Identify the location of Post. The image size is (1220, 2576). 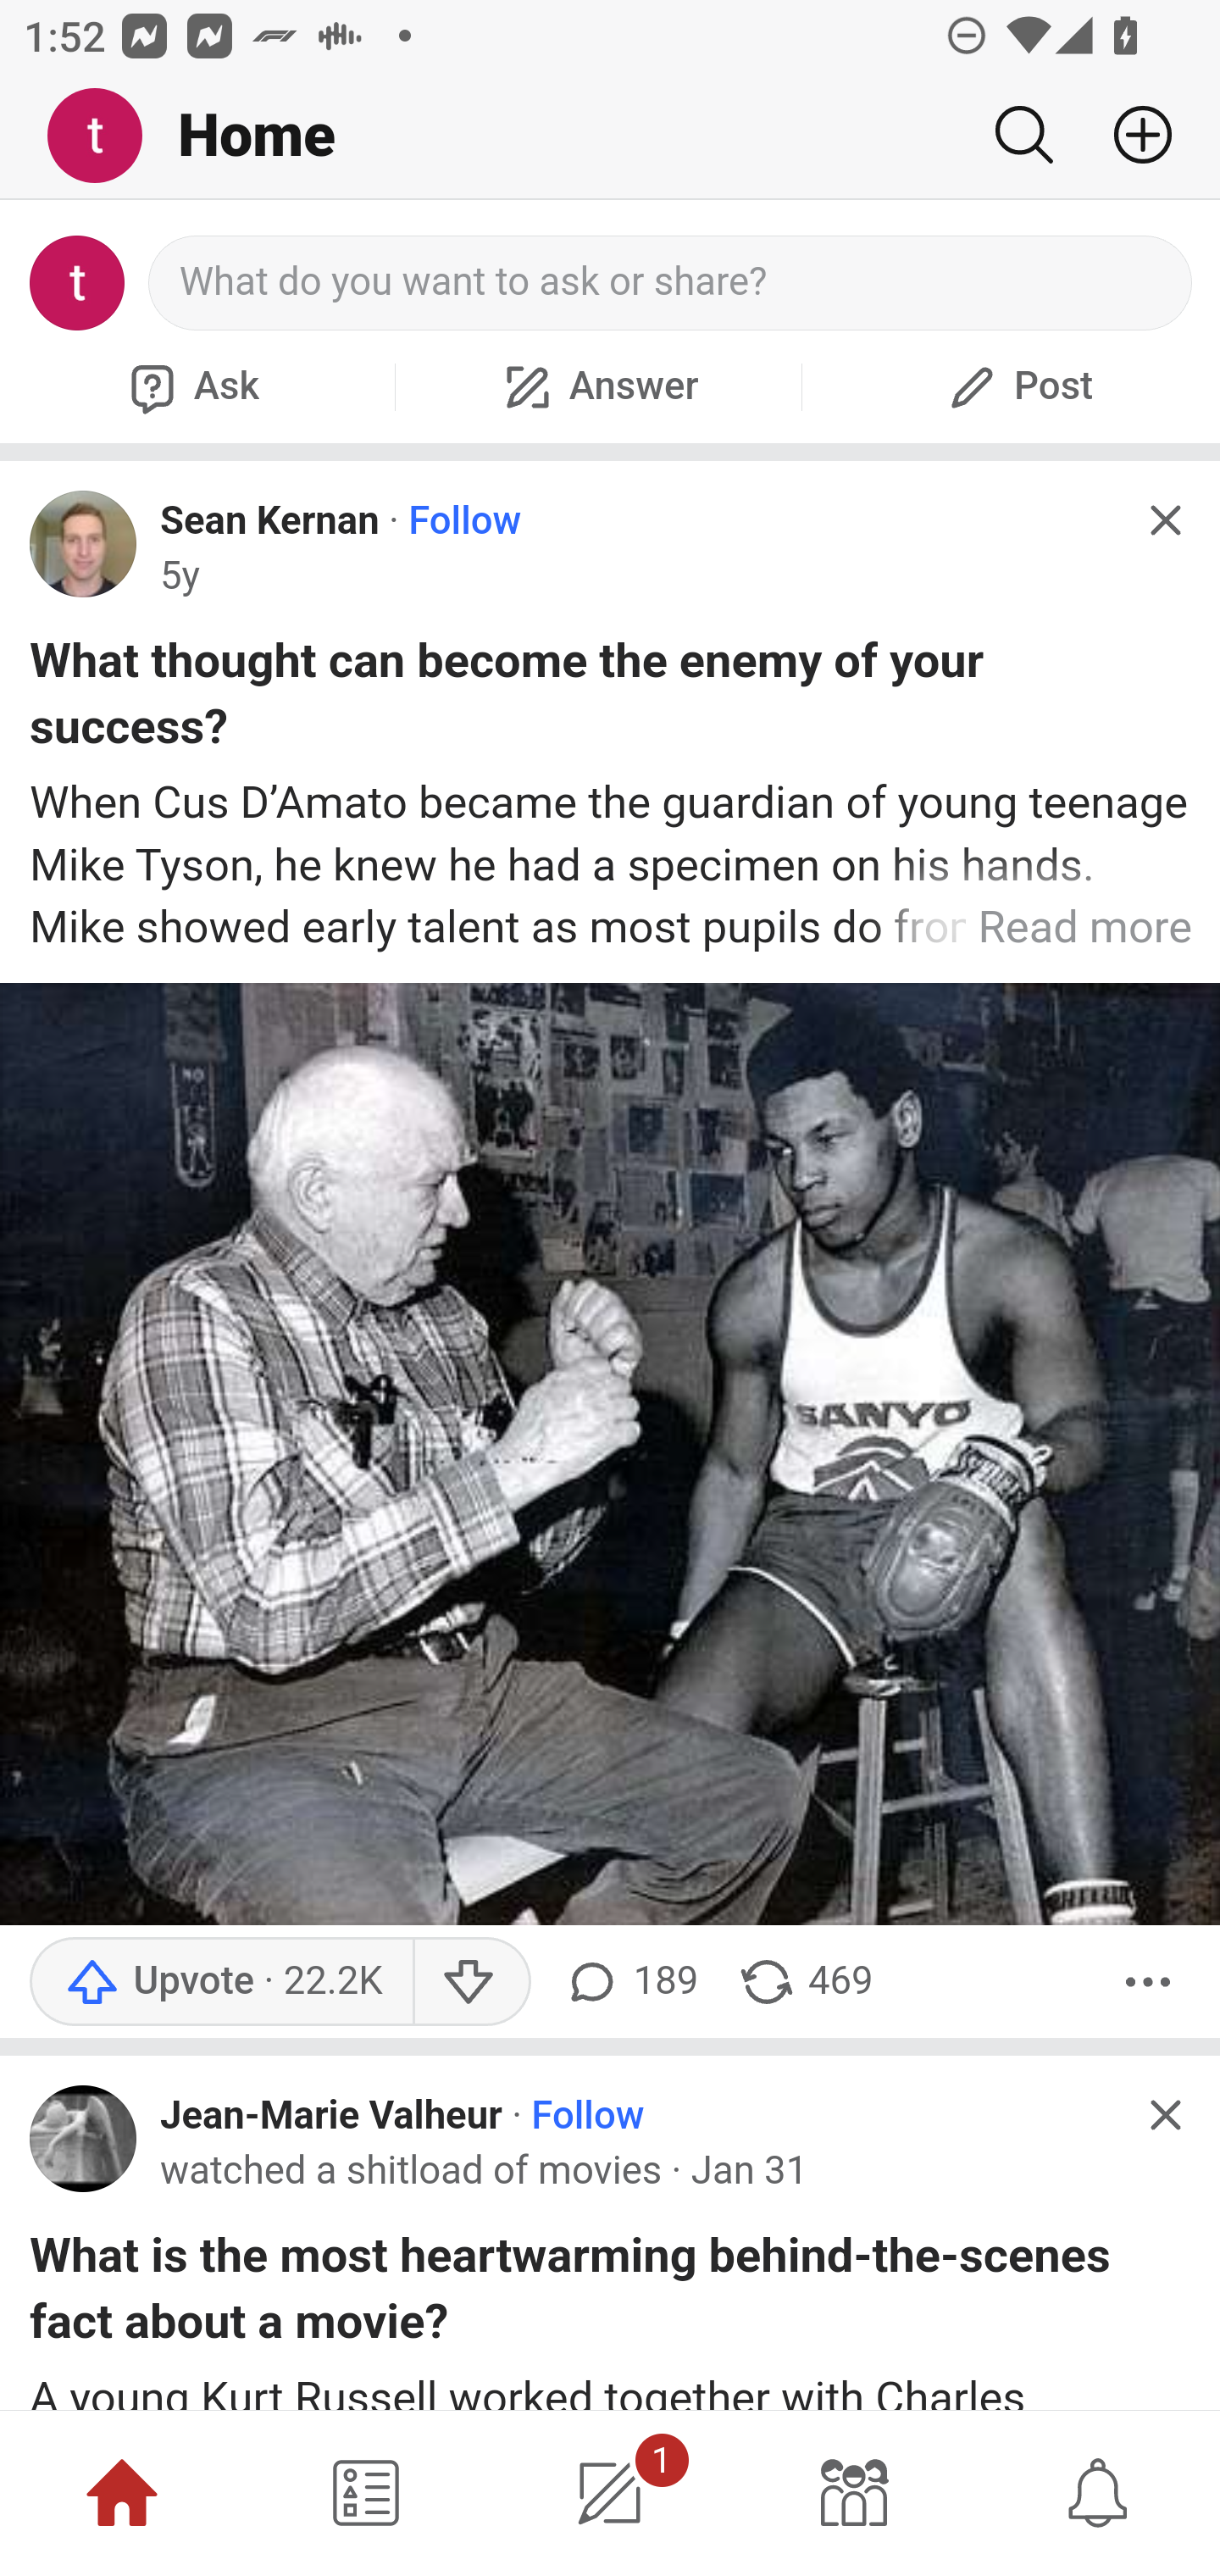
(1017, 386).